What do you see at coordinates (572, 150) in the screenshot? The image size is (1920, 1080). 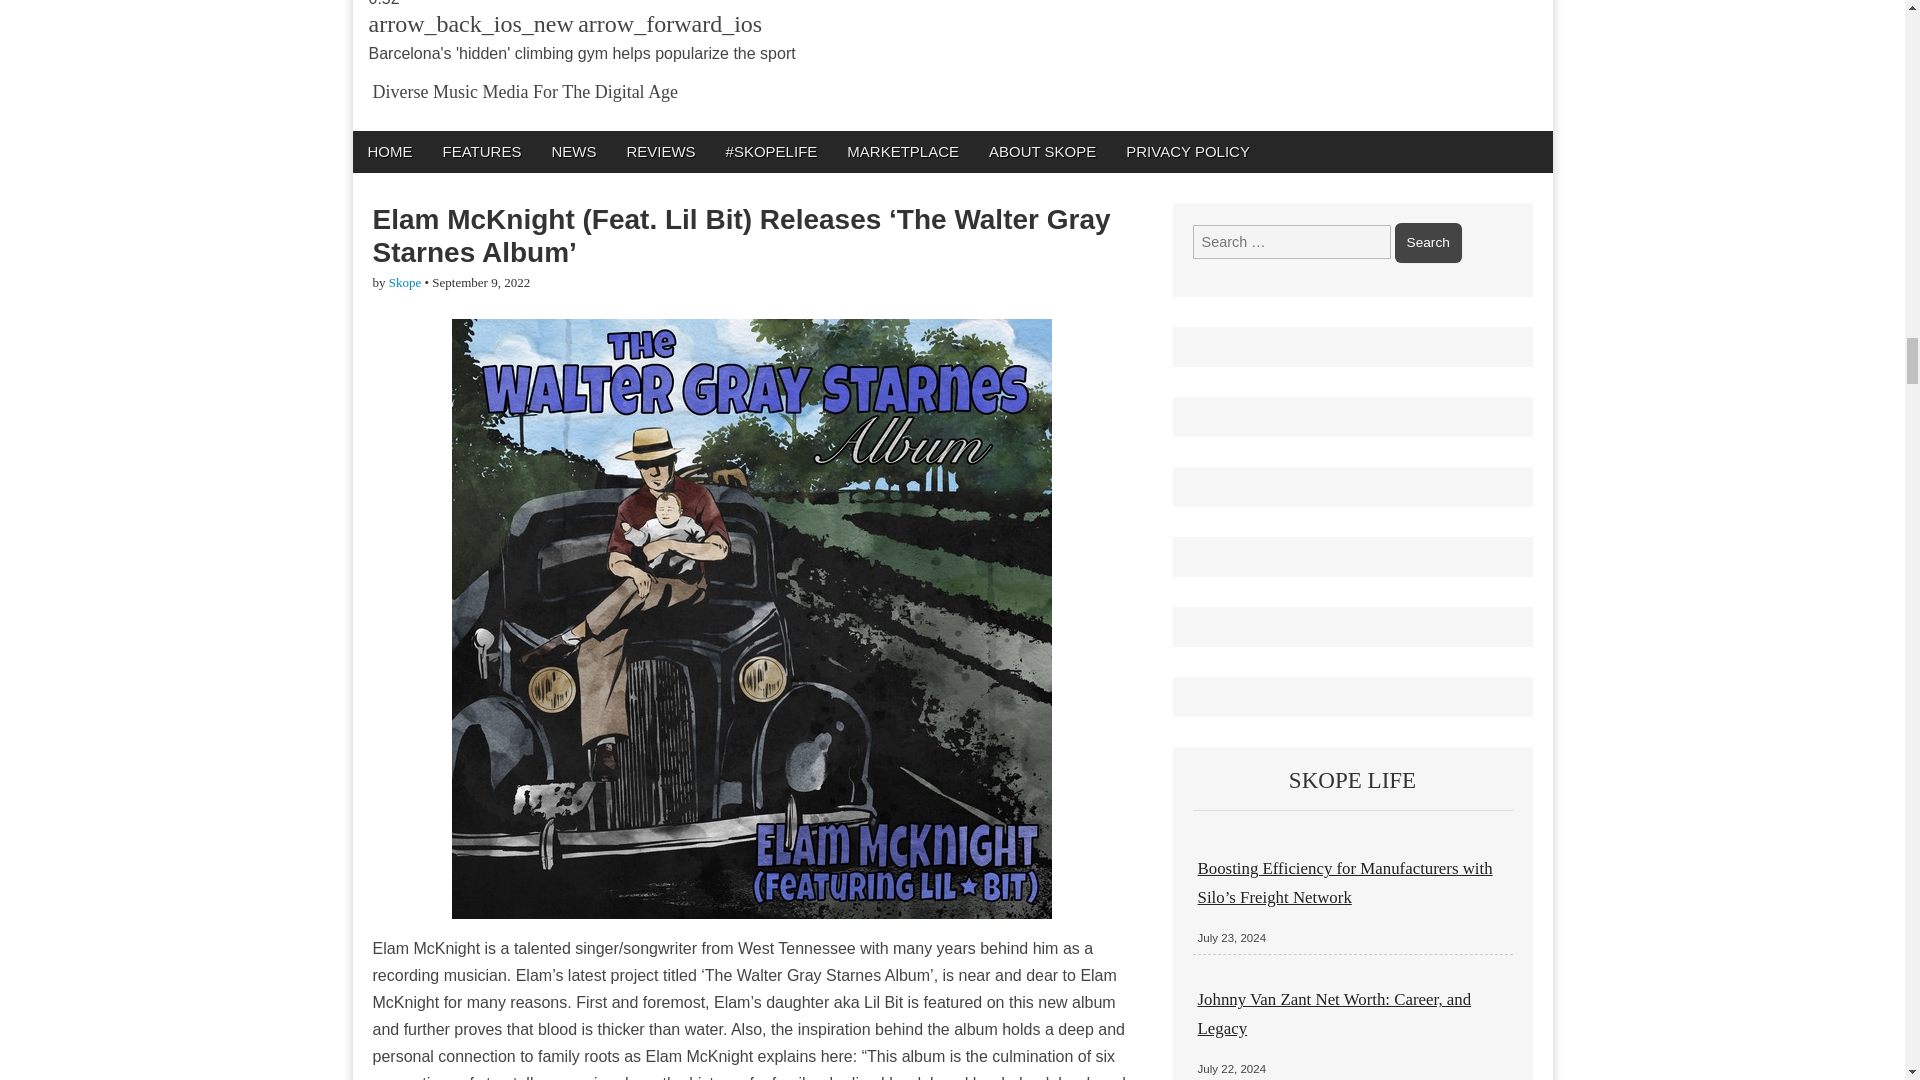 I see `NEWS` at bounding box center [572, 150].